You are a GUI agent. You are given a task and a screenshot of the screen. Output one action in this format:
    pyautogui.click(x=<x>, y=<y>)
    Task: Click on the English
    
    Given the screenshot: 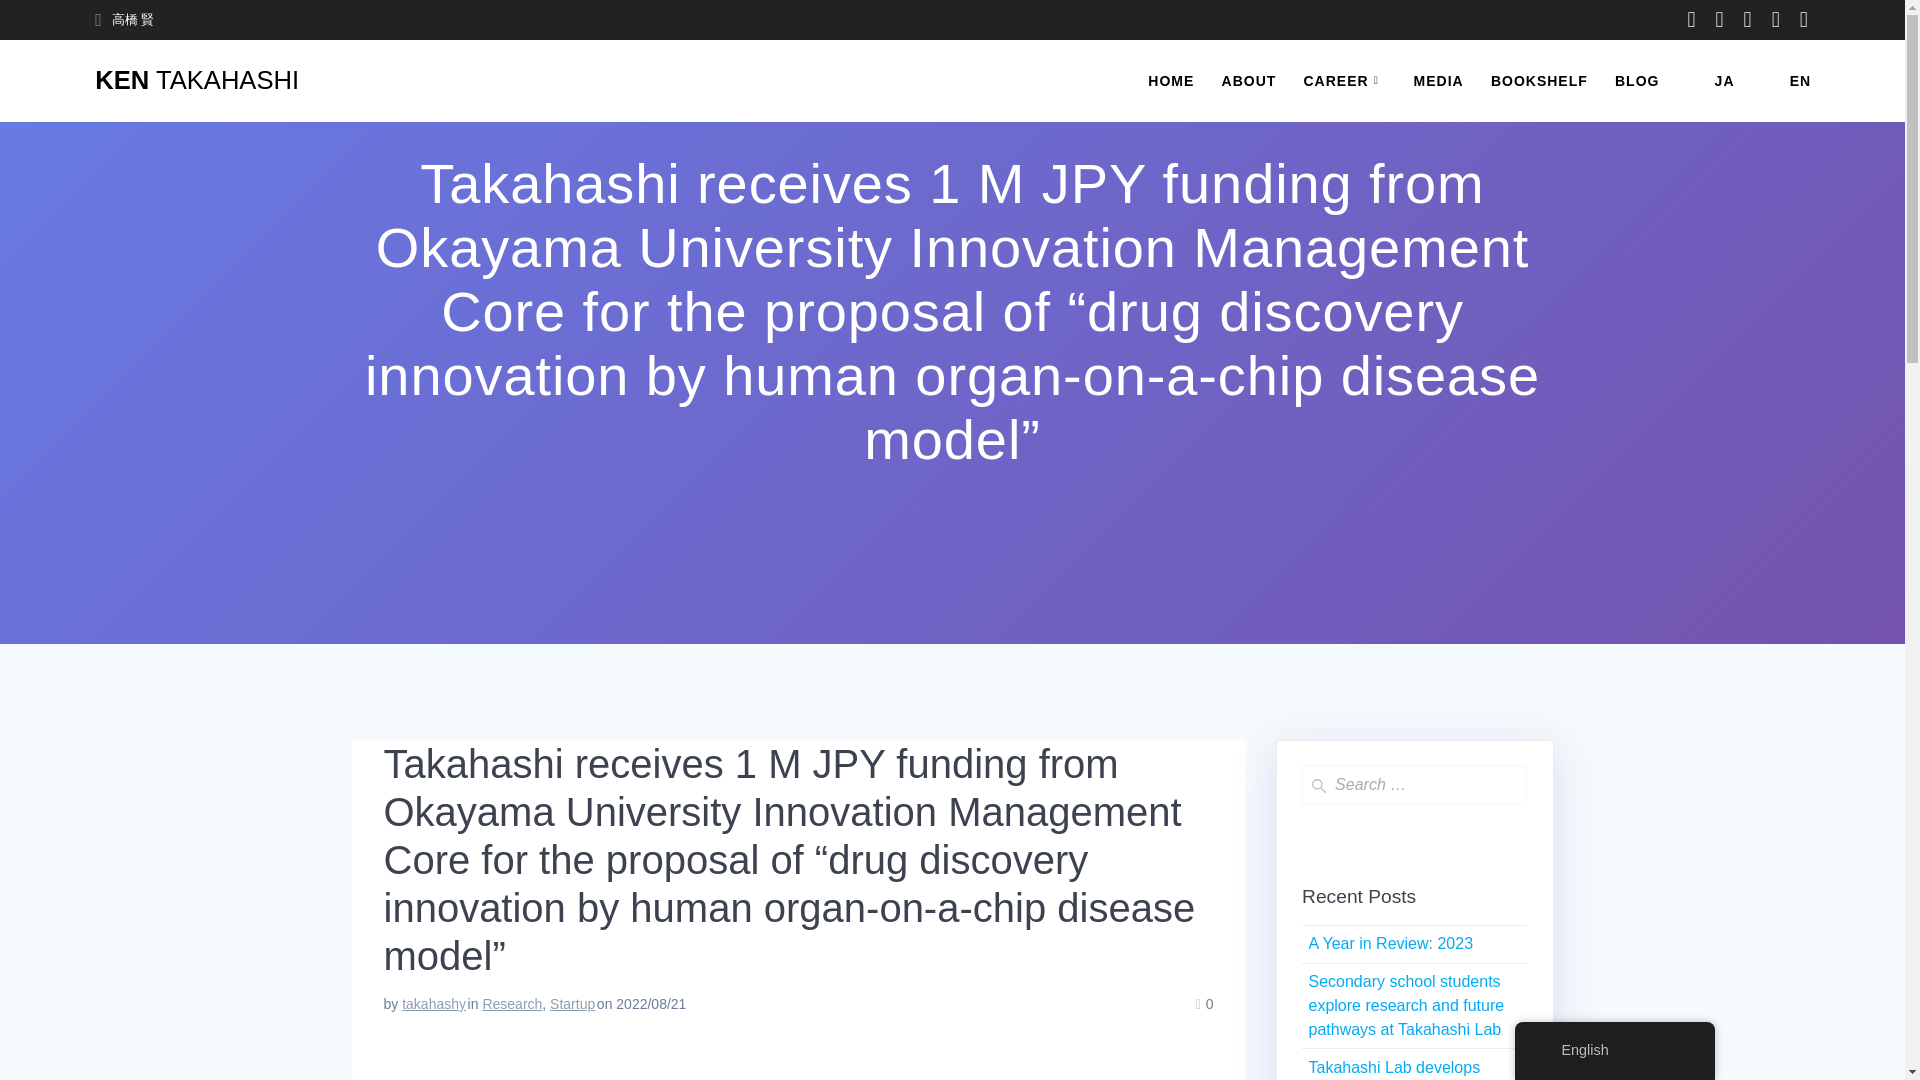 What is the action you would take?
    pyautogui.click(x=1546, y=1050)
    